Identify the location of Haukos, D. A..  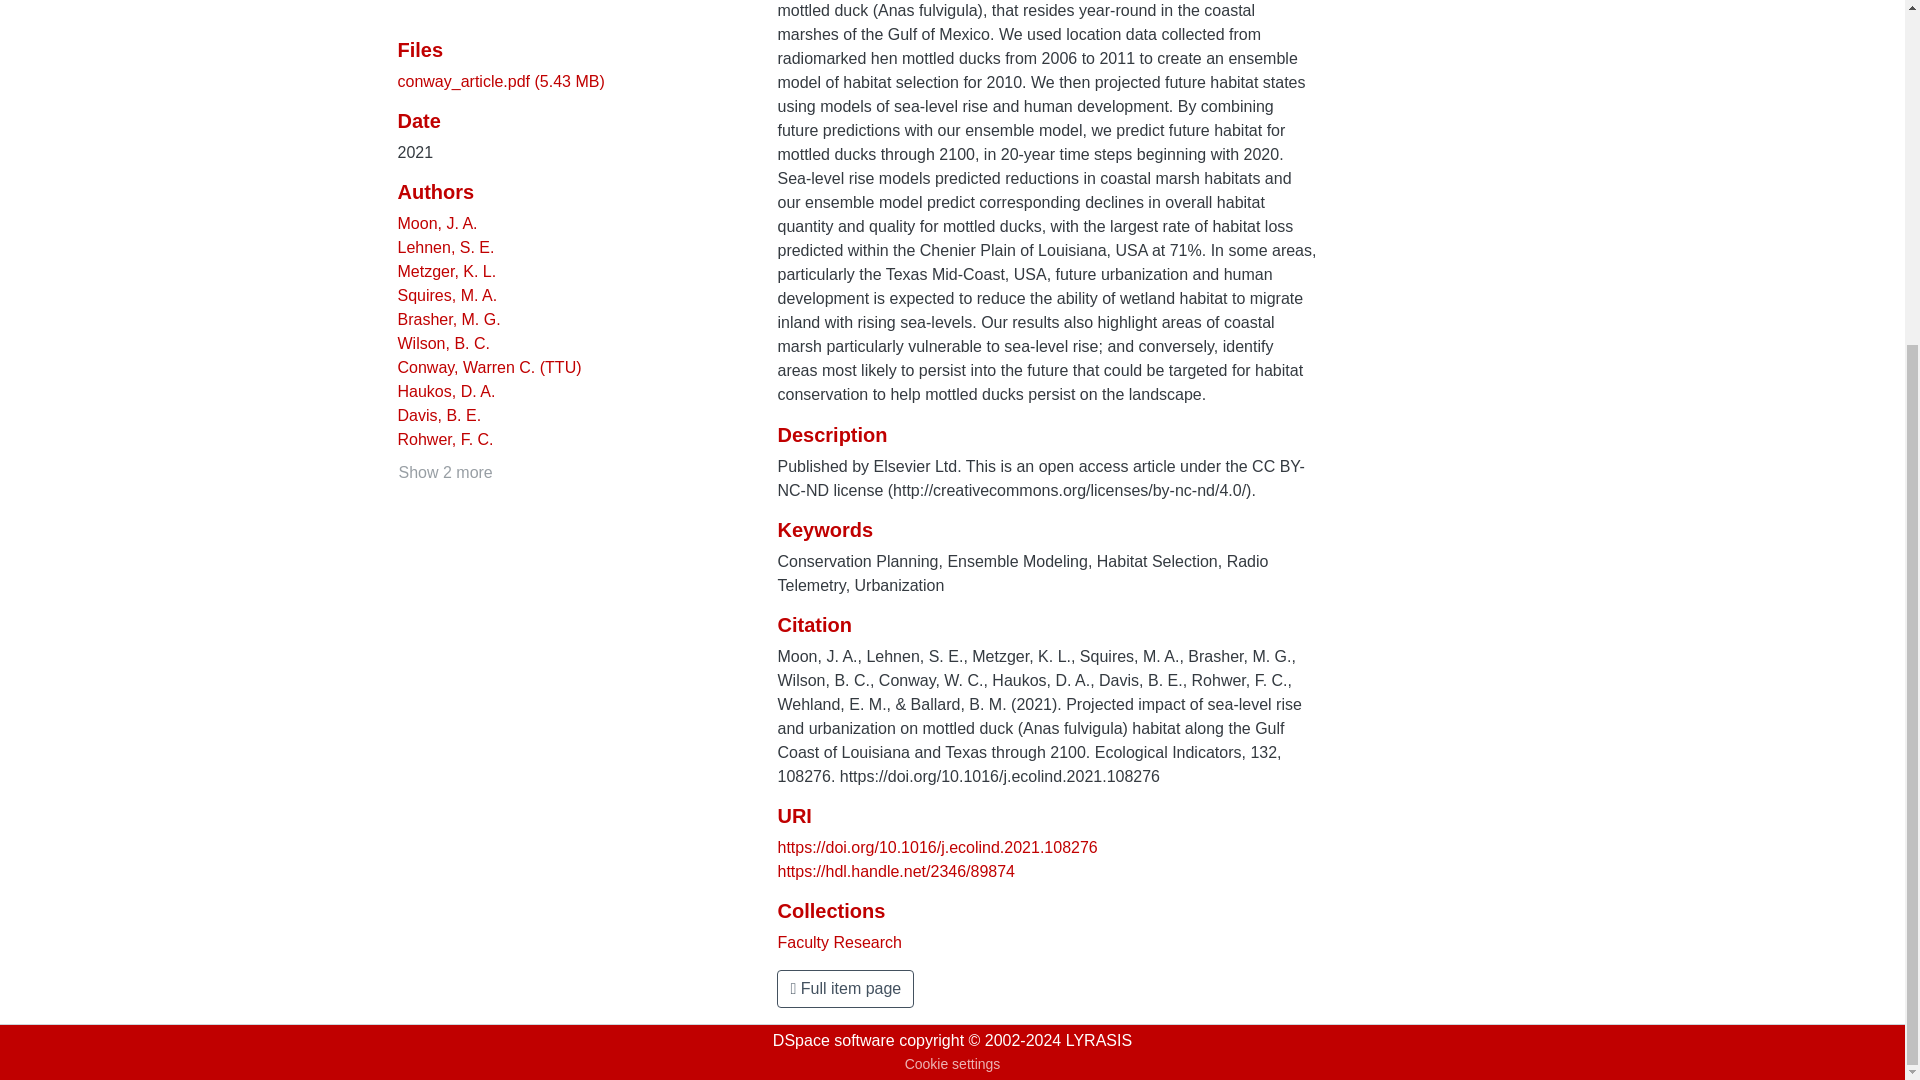
(446, 391).